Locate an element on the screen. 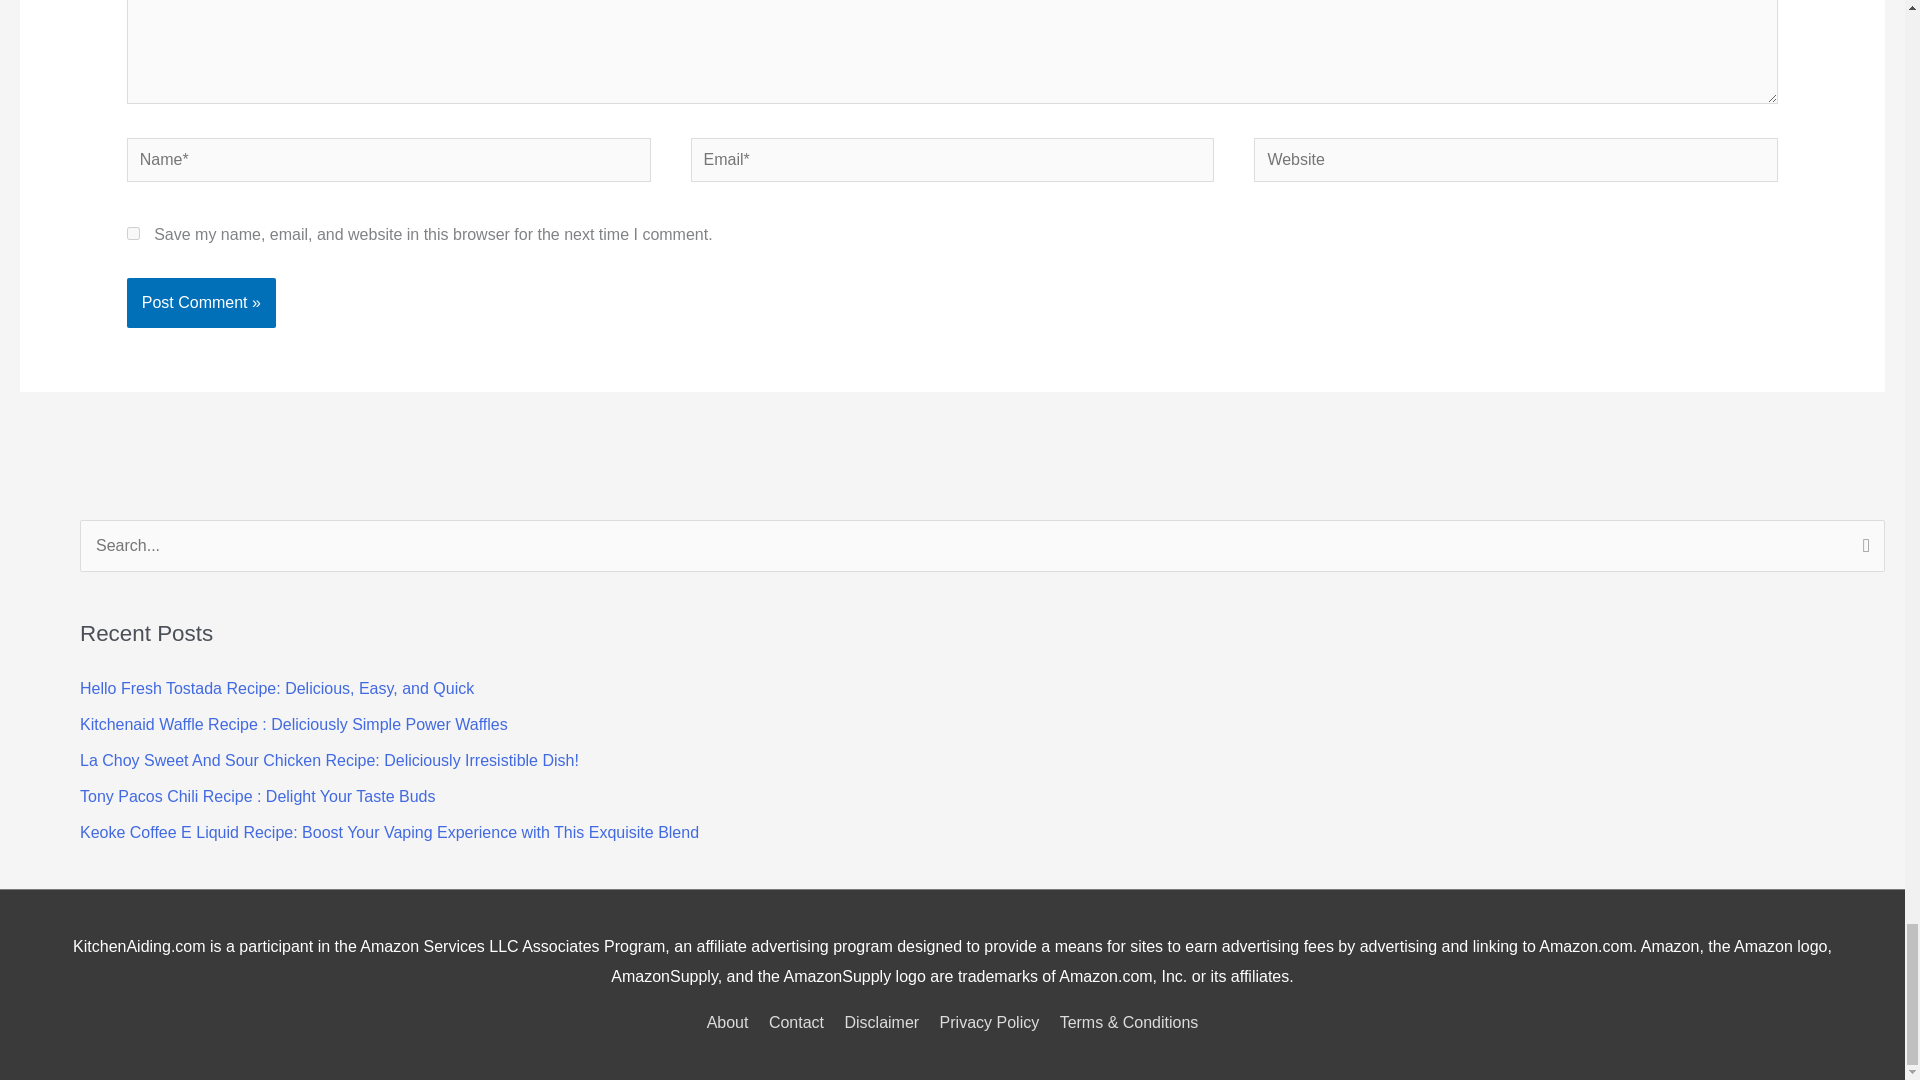 This screenshot has height=1080, width=1920. About is located at coordinates (731, 1022).